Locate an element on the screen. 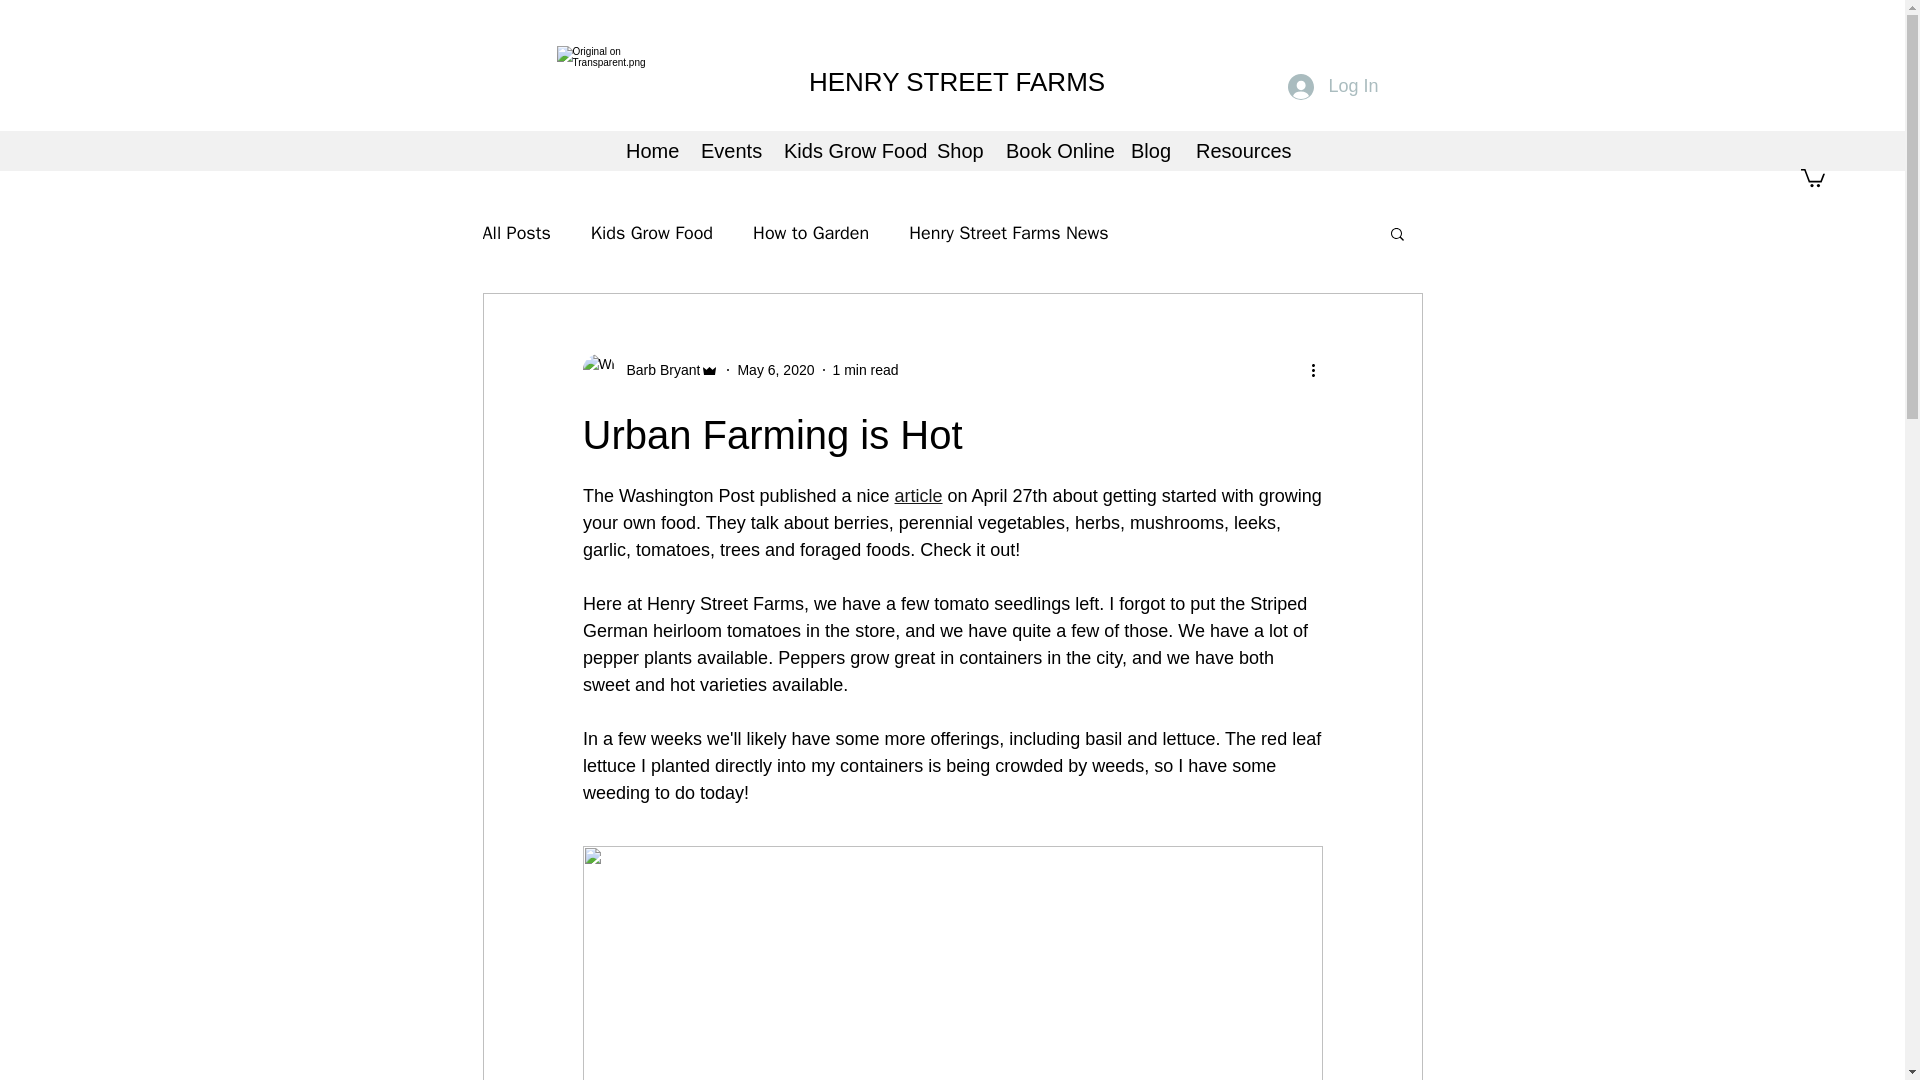 This screenshot has height=1080, width=1920. Barb Bryant is located at coordinates (650, 370).